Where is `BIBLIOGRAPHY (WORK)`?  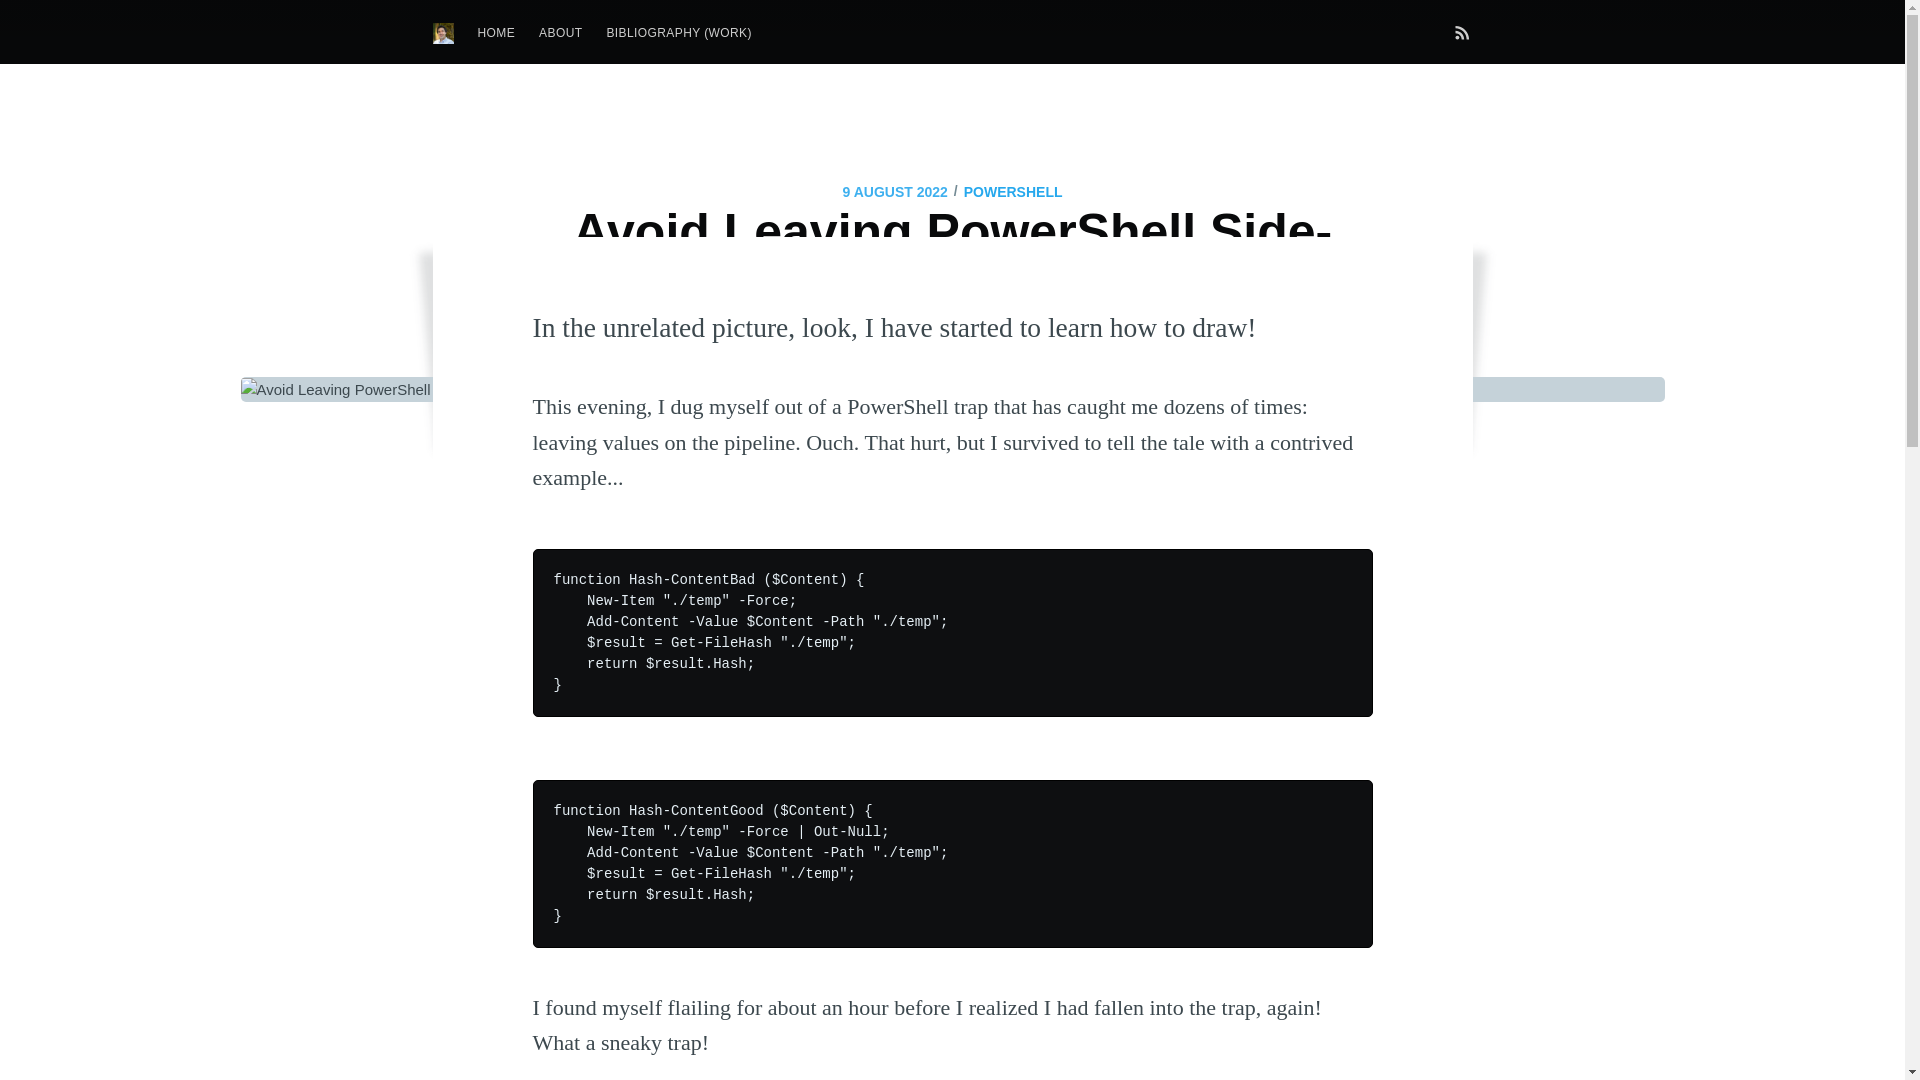 BIBLIOGRAPHY (WORK) is located at coordinates (678, 34).